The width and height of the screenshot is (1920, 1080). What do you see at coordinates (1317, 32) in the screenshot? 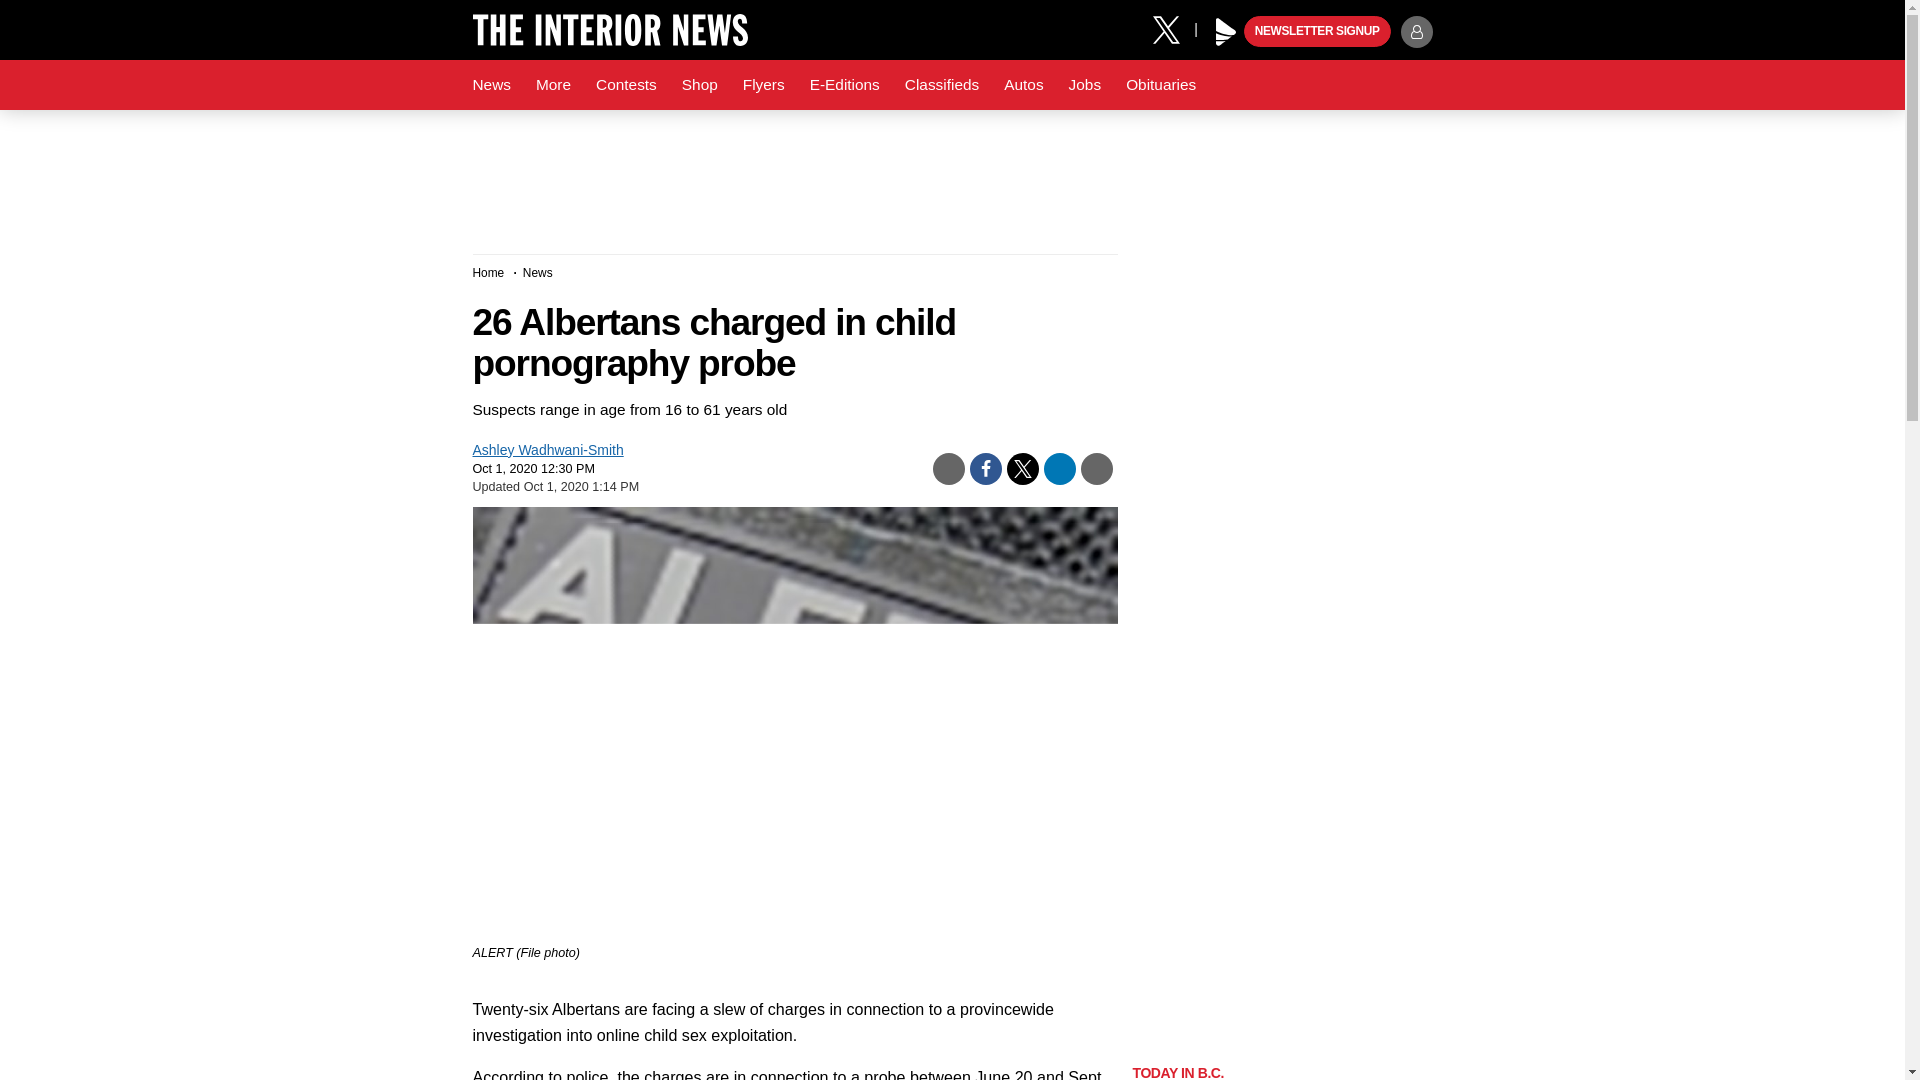
I see `NEWSLETTER SIGNUP` at bounding box center [1317, 32].